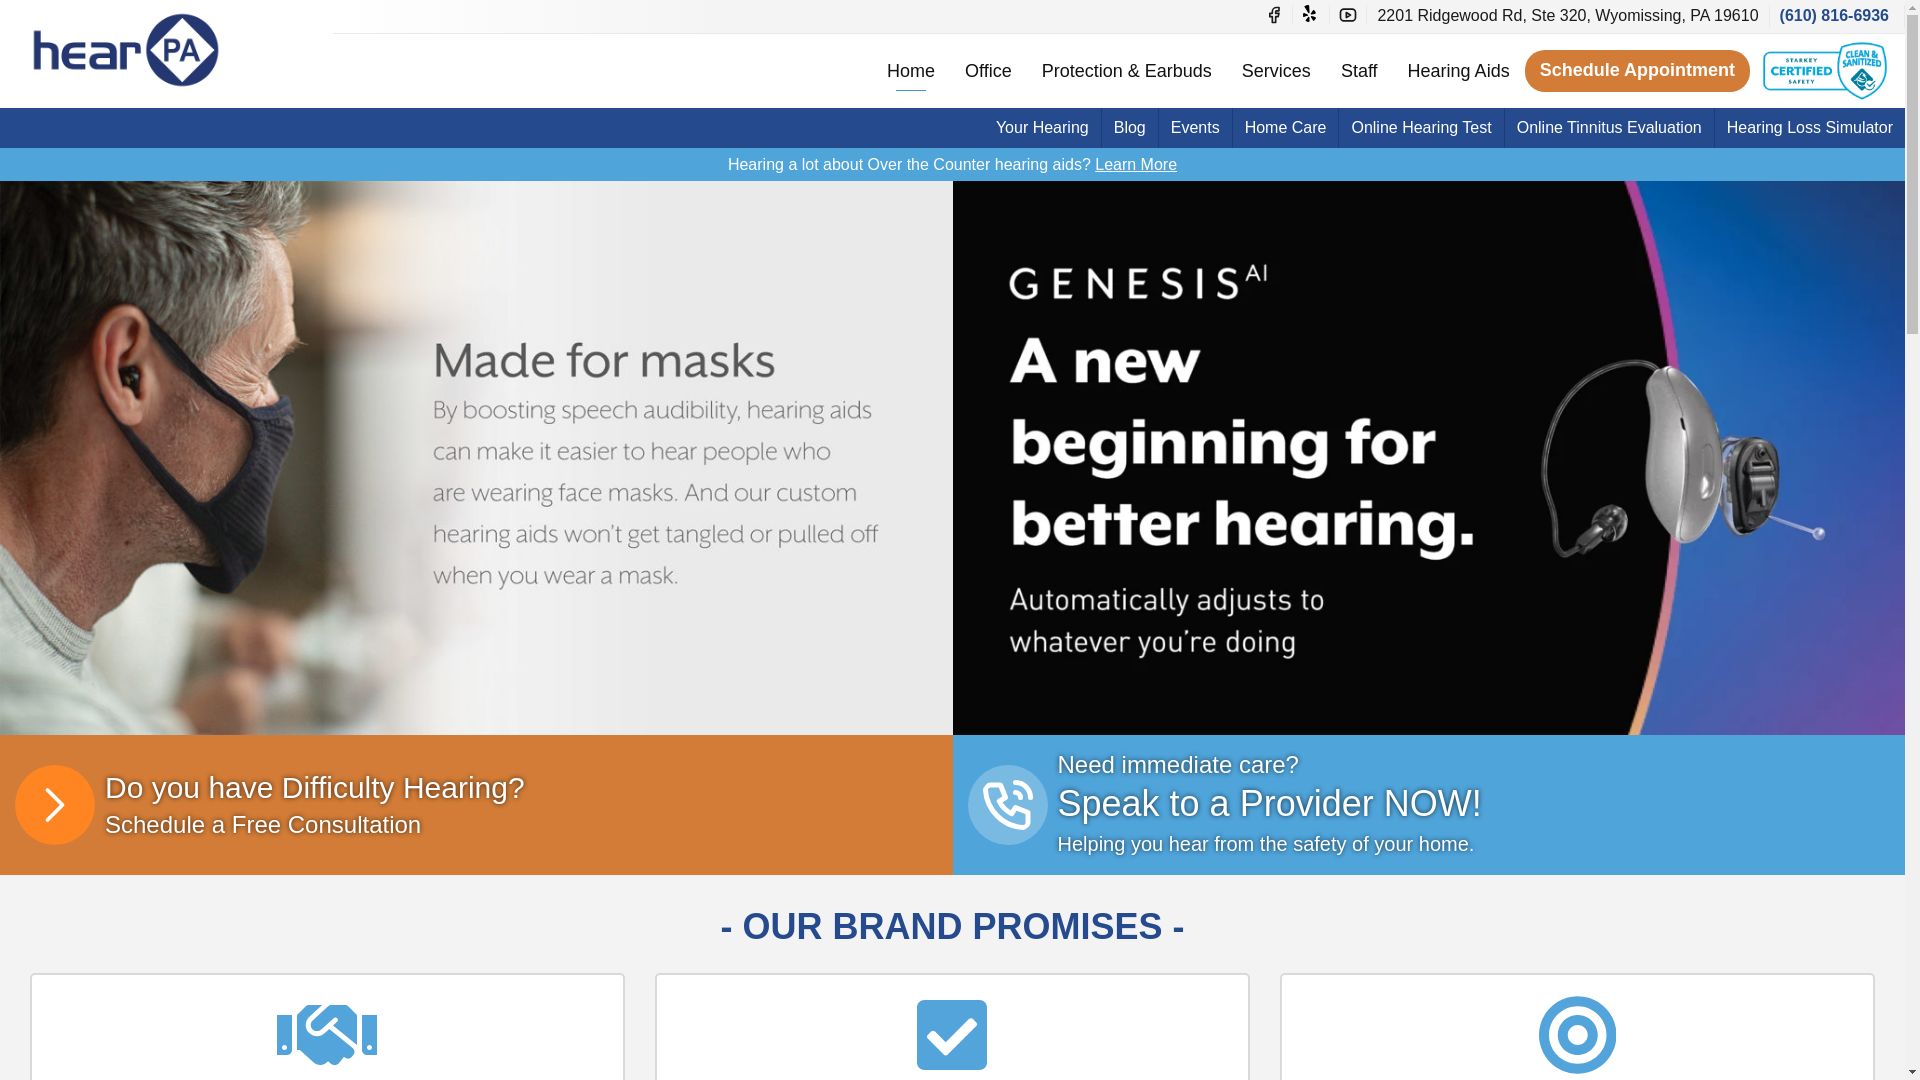  I want to click on Staff, so click(1360, 70).